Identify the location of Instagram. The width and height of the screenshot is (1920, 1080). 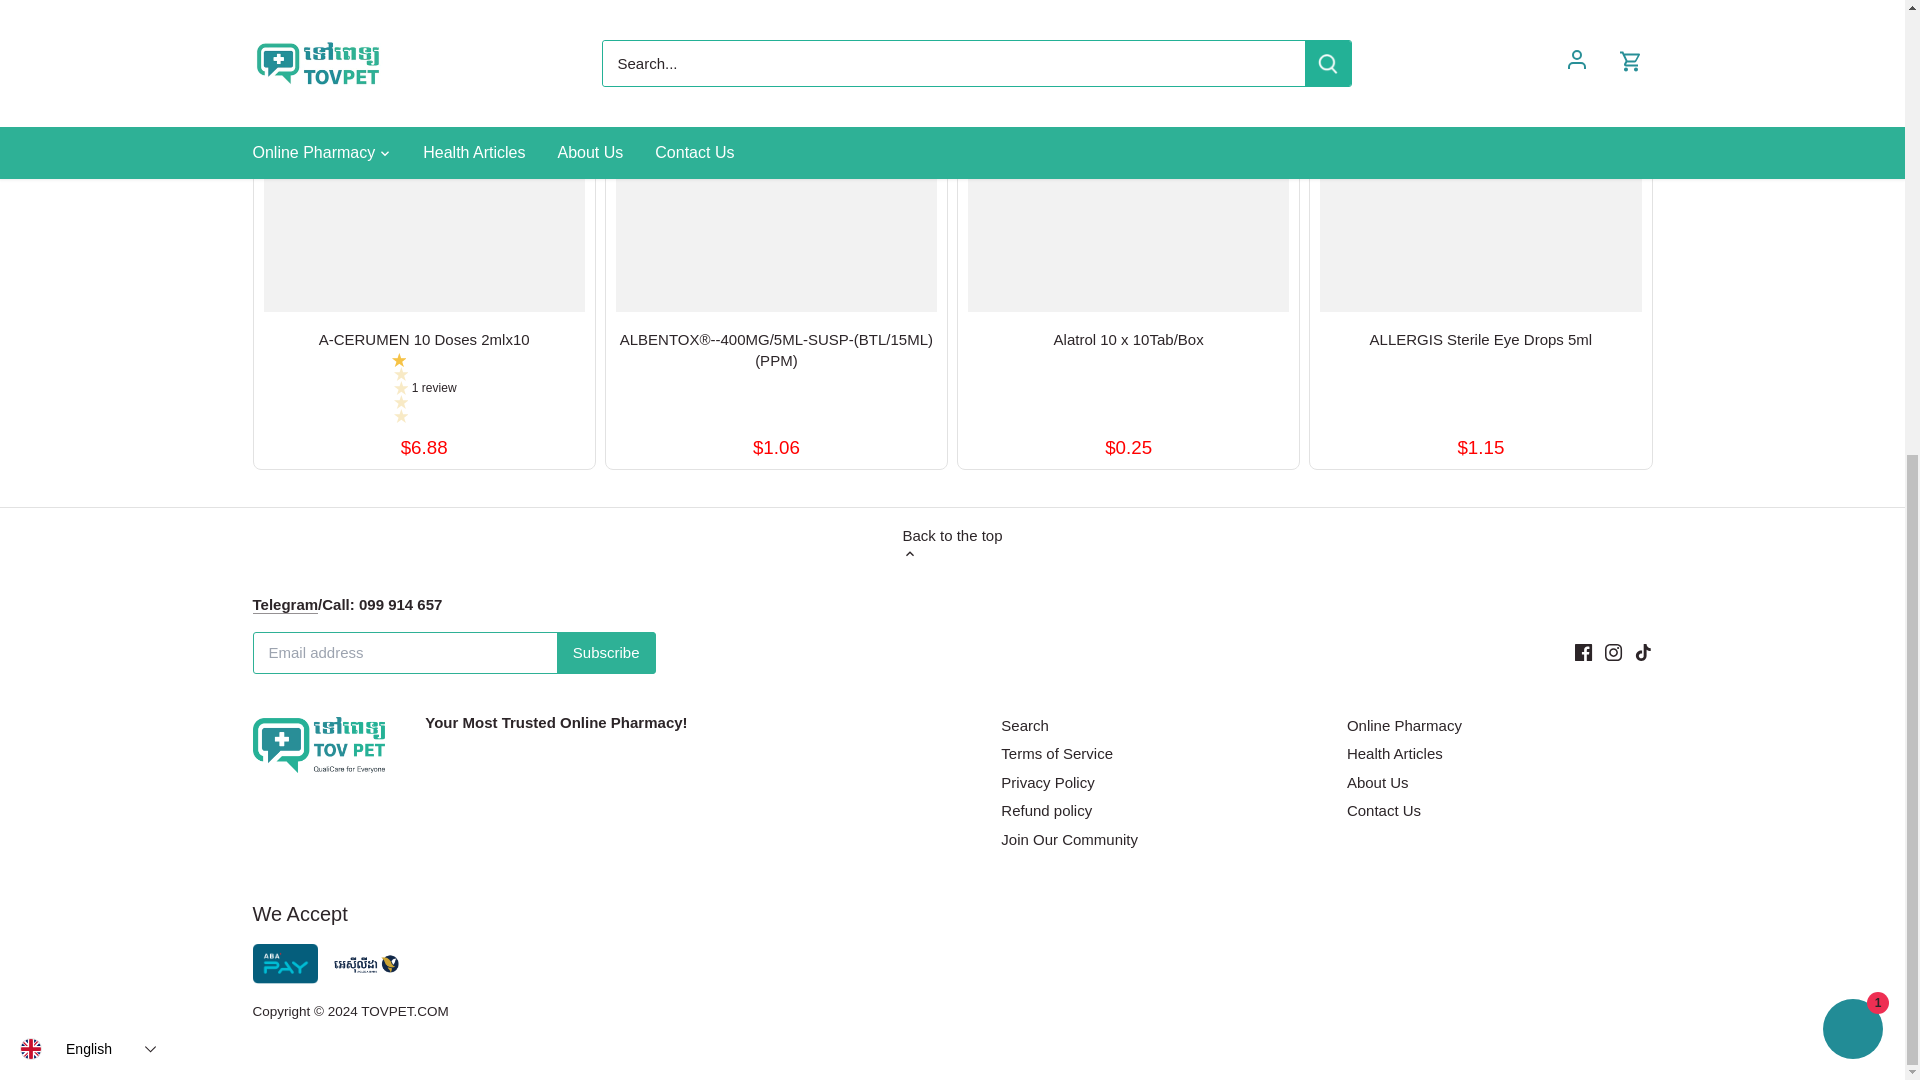
(1614, 652).